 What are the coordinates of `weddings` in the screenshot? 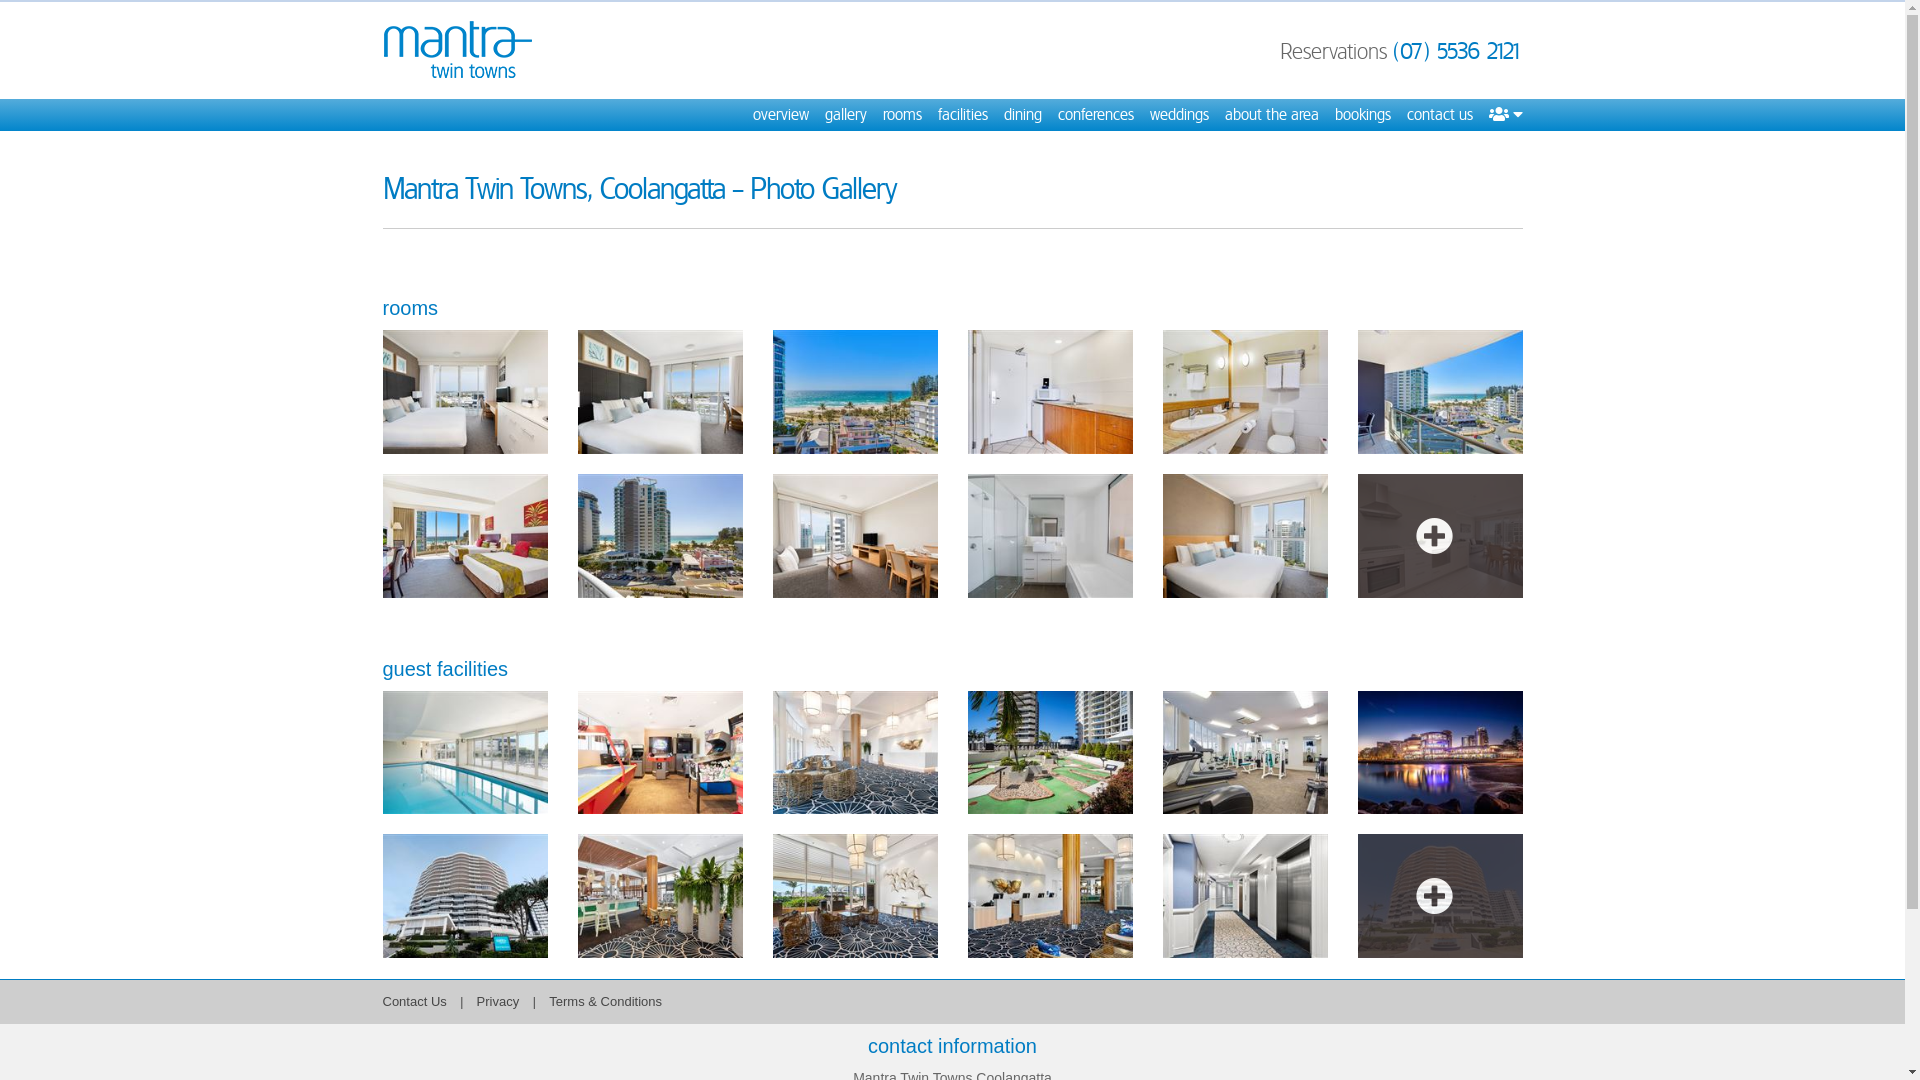 It's located at (1180, 115).